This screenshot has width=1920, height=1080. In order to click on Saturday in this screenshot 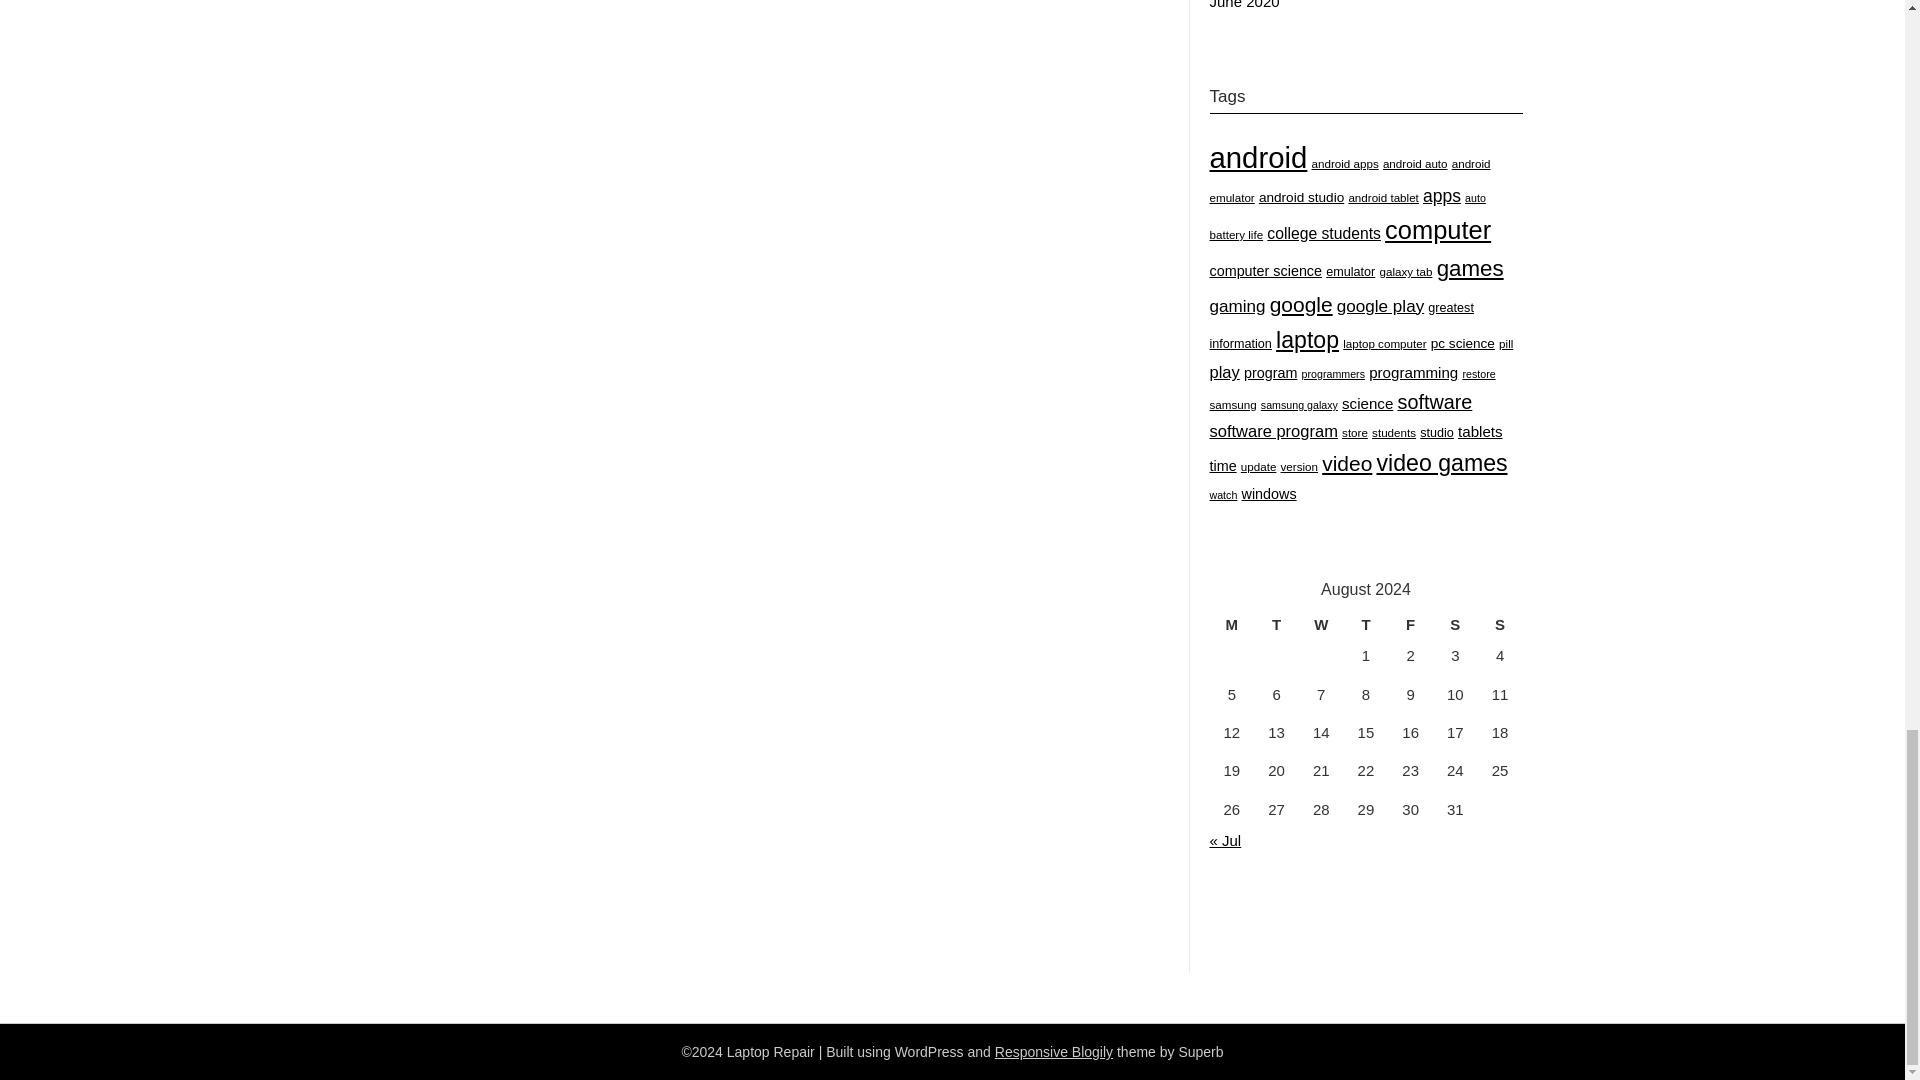, I will do `click(1455, 625)`.